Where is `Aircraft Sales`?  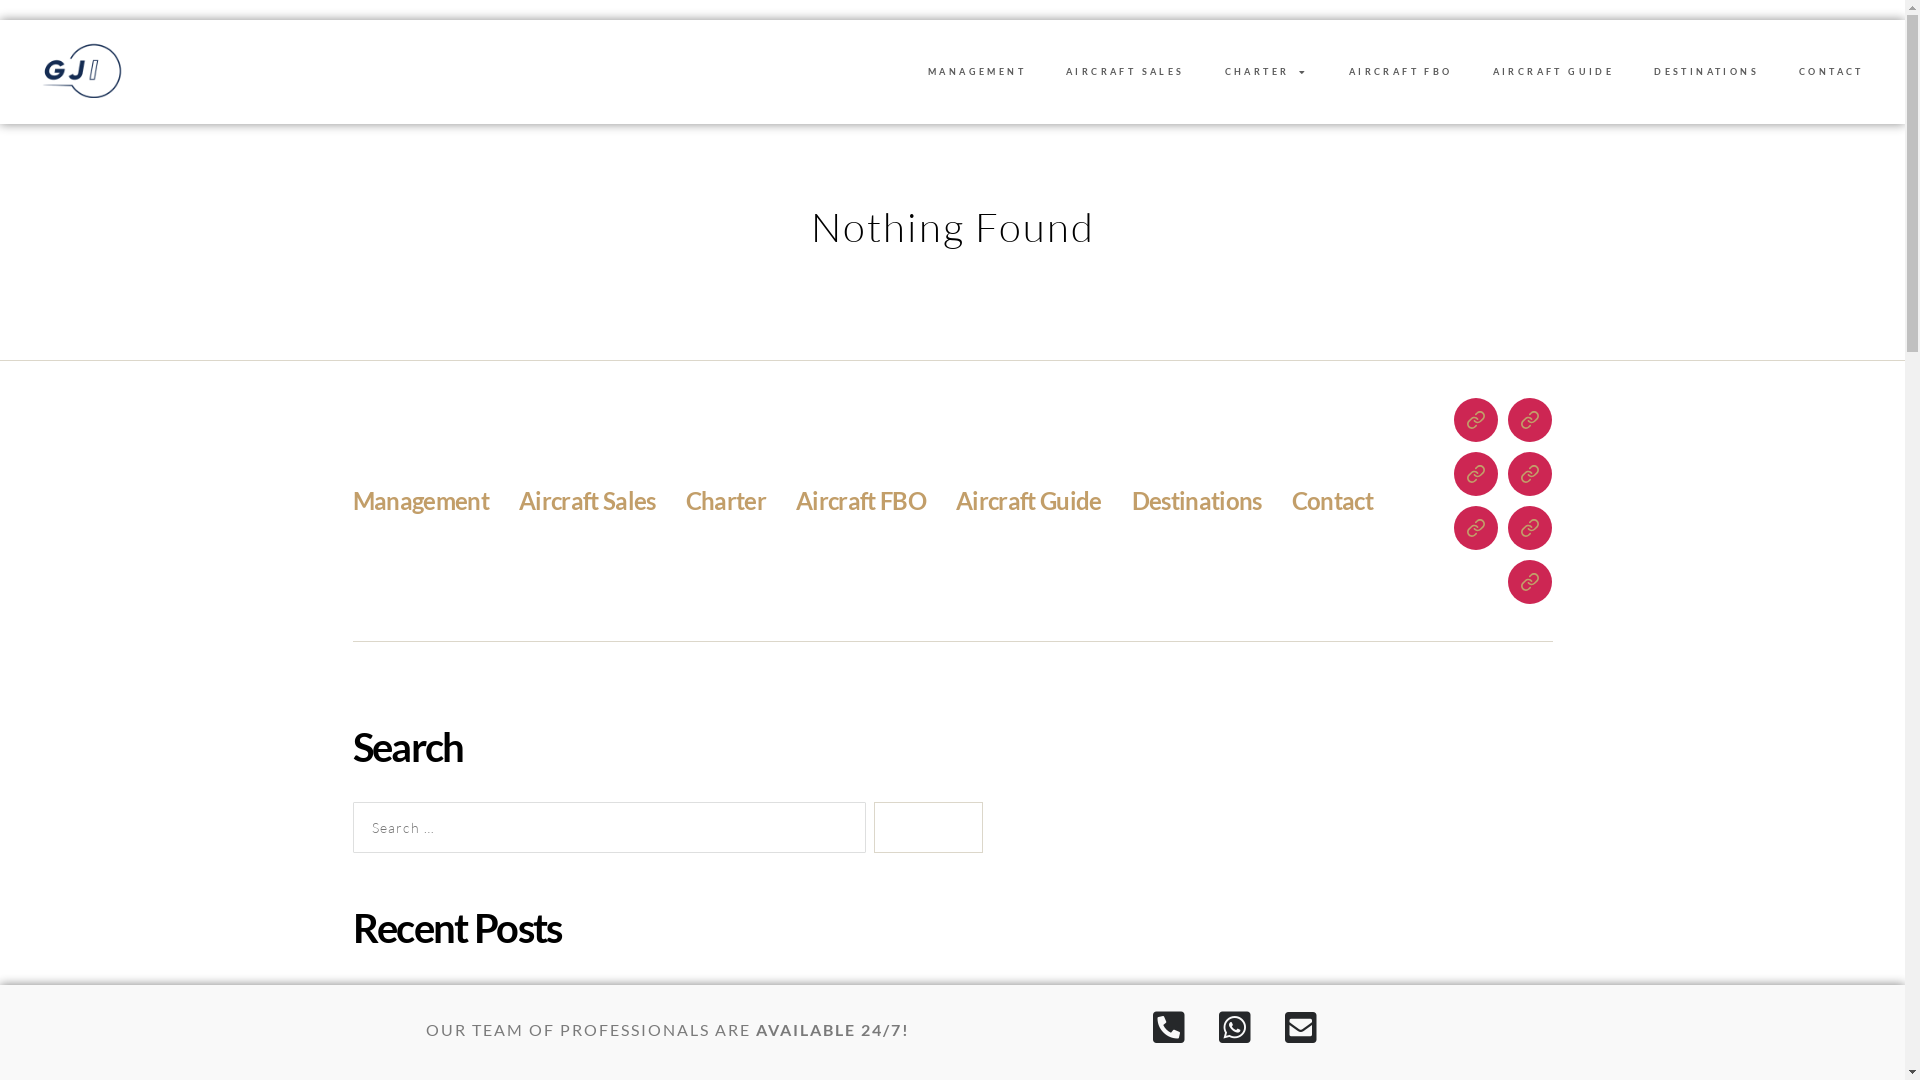
Aircraft Sales is located at coordinates (588, 500).